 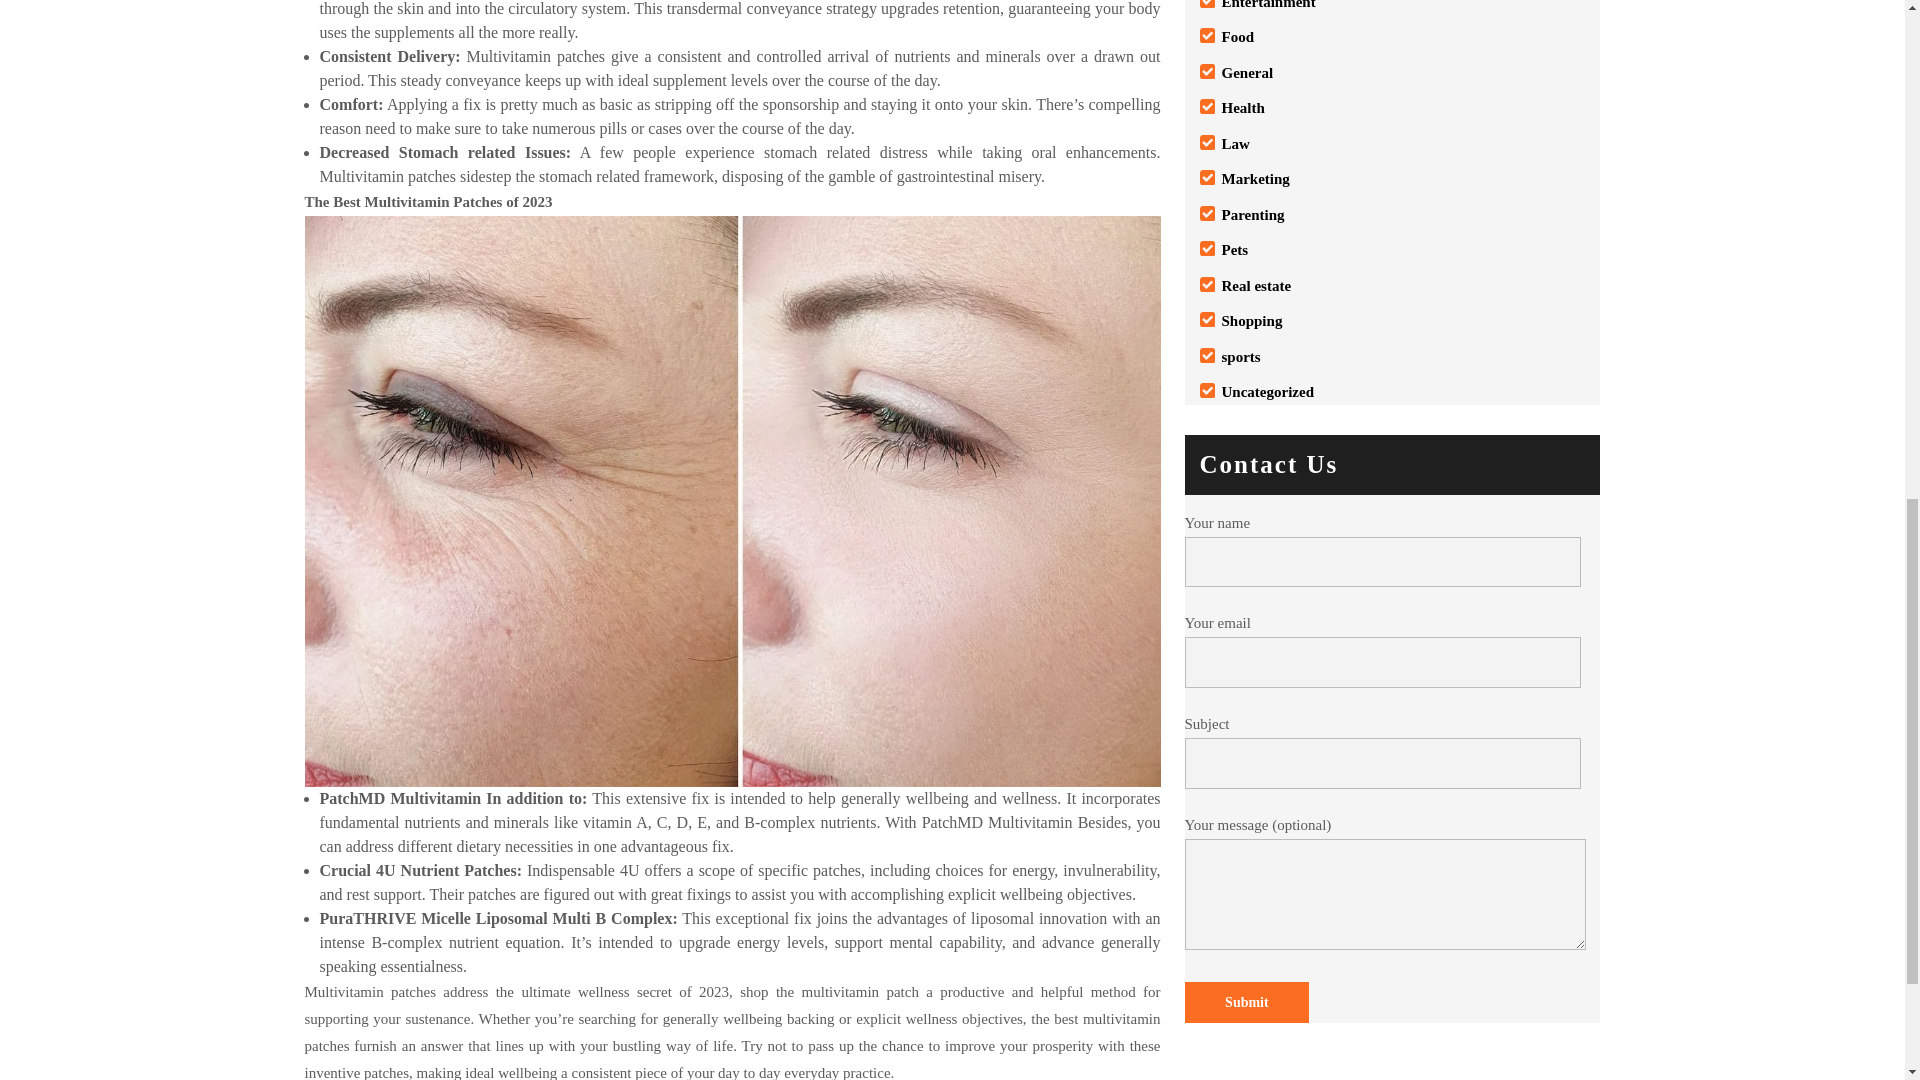 What do you see at coordinates (1256, 285) in the screenshot?
I see `Real estate` at bounding box center [1256, 285].